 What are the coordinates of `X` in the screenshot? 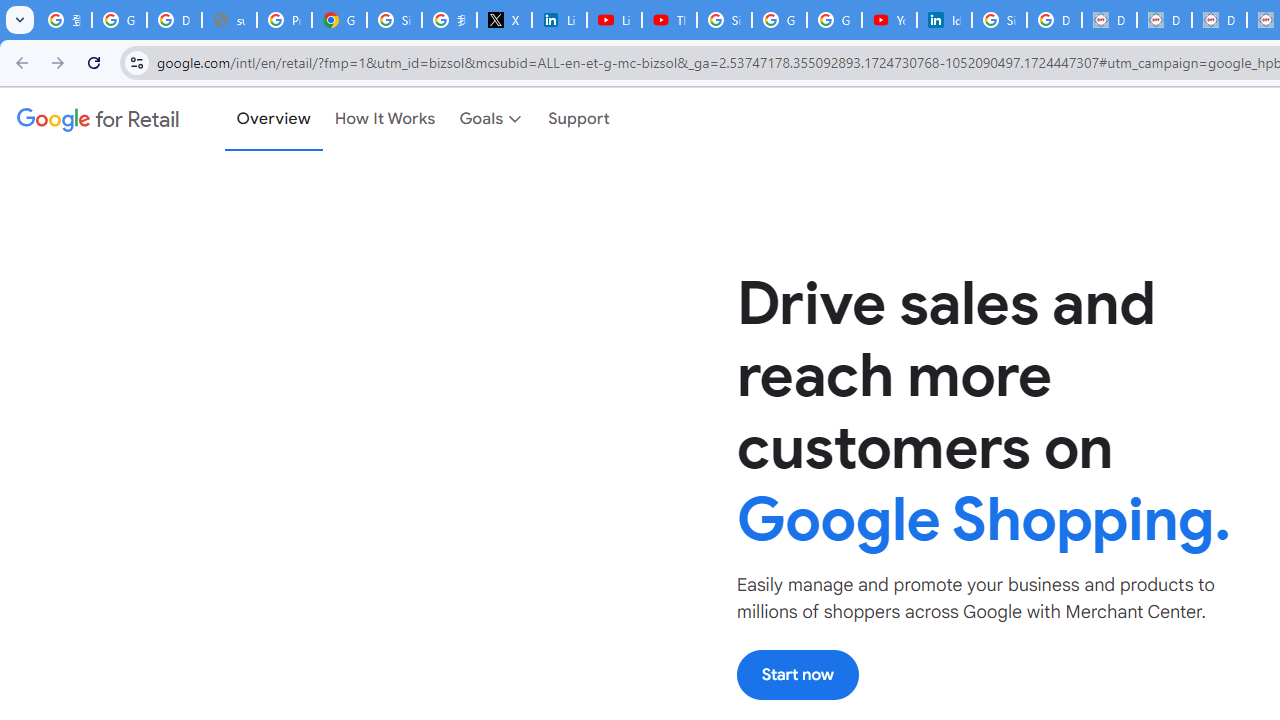 It's located at (504, 20).